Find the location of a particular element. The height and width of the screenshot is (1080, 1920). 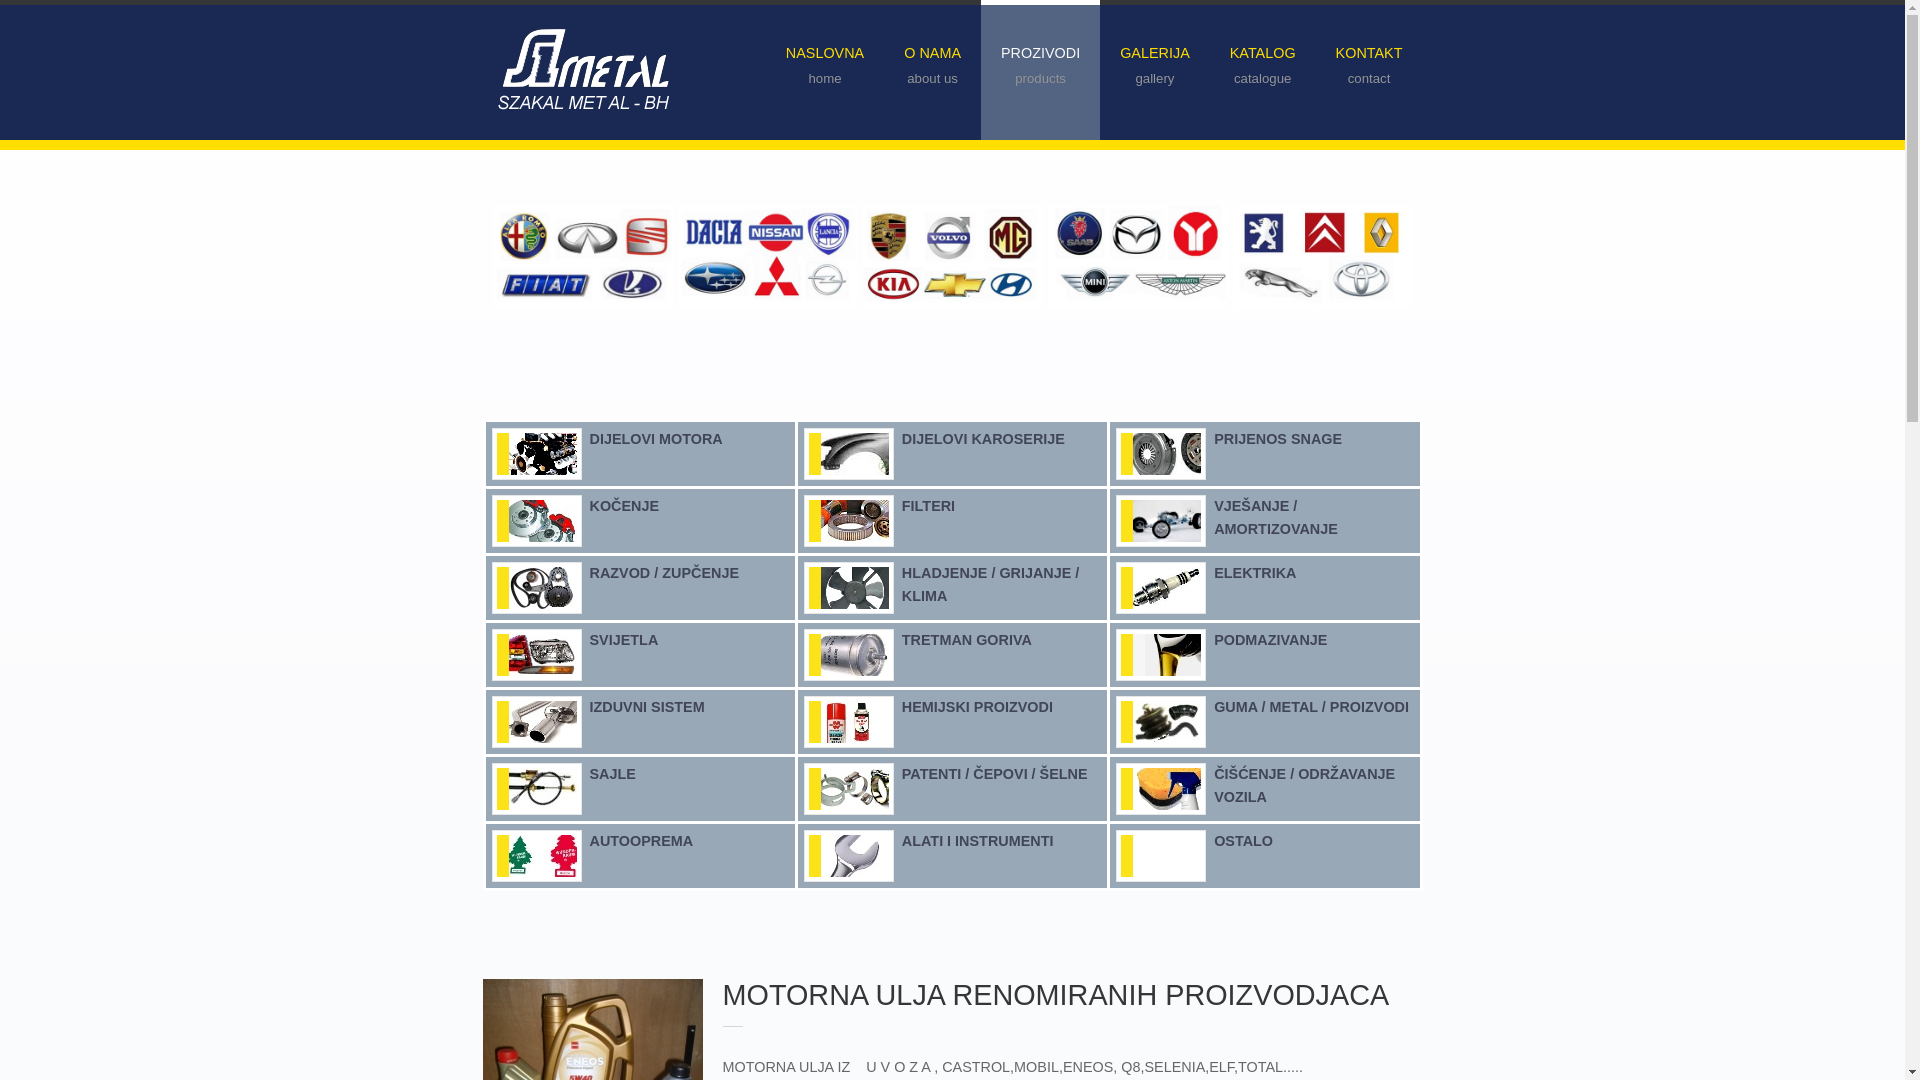

SAJLE is located at coordinates (613, 774).